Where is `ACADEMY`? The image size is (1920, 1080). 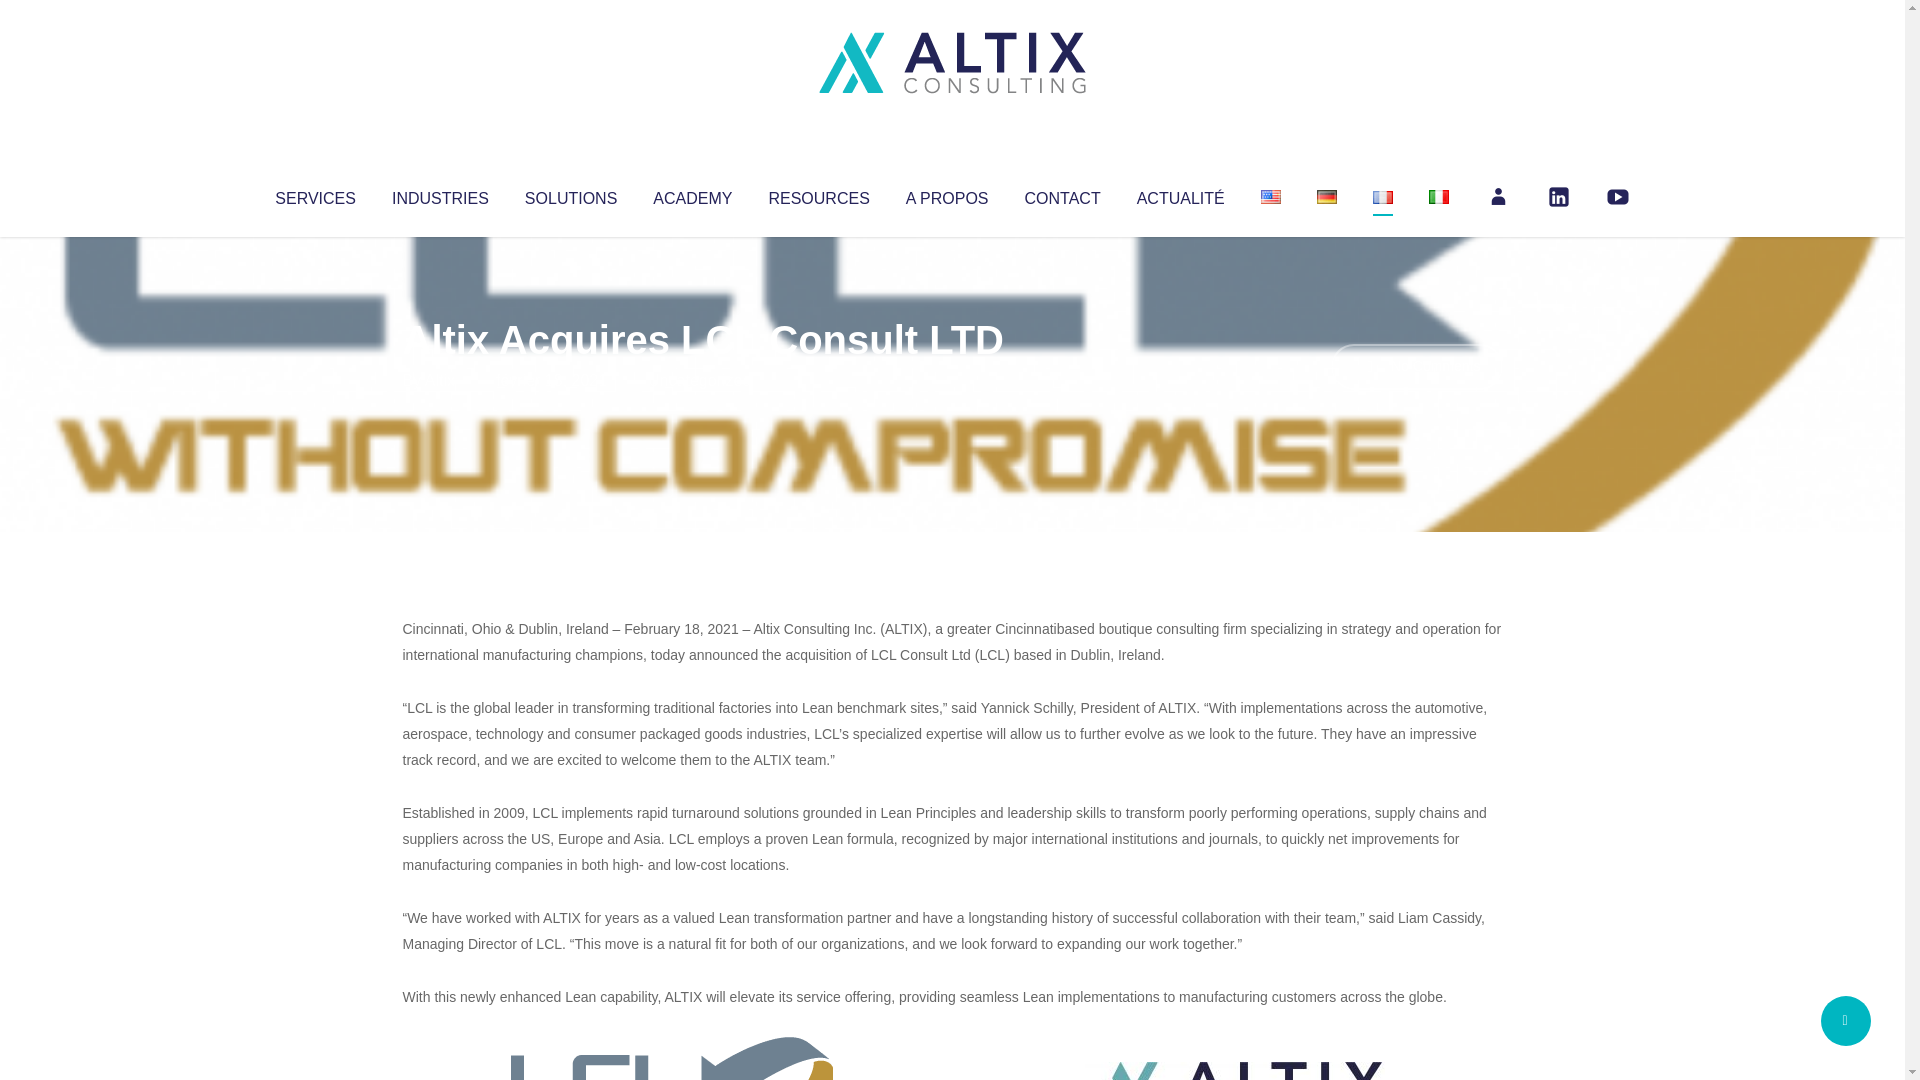 ACADEMY is located at coordinates (692, 194).